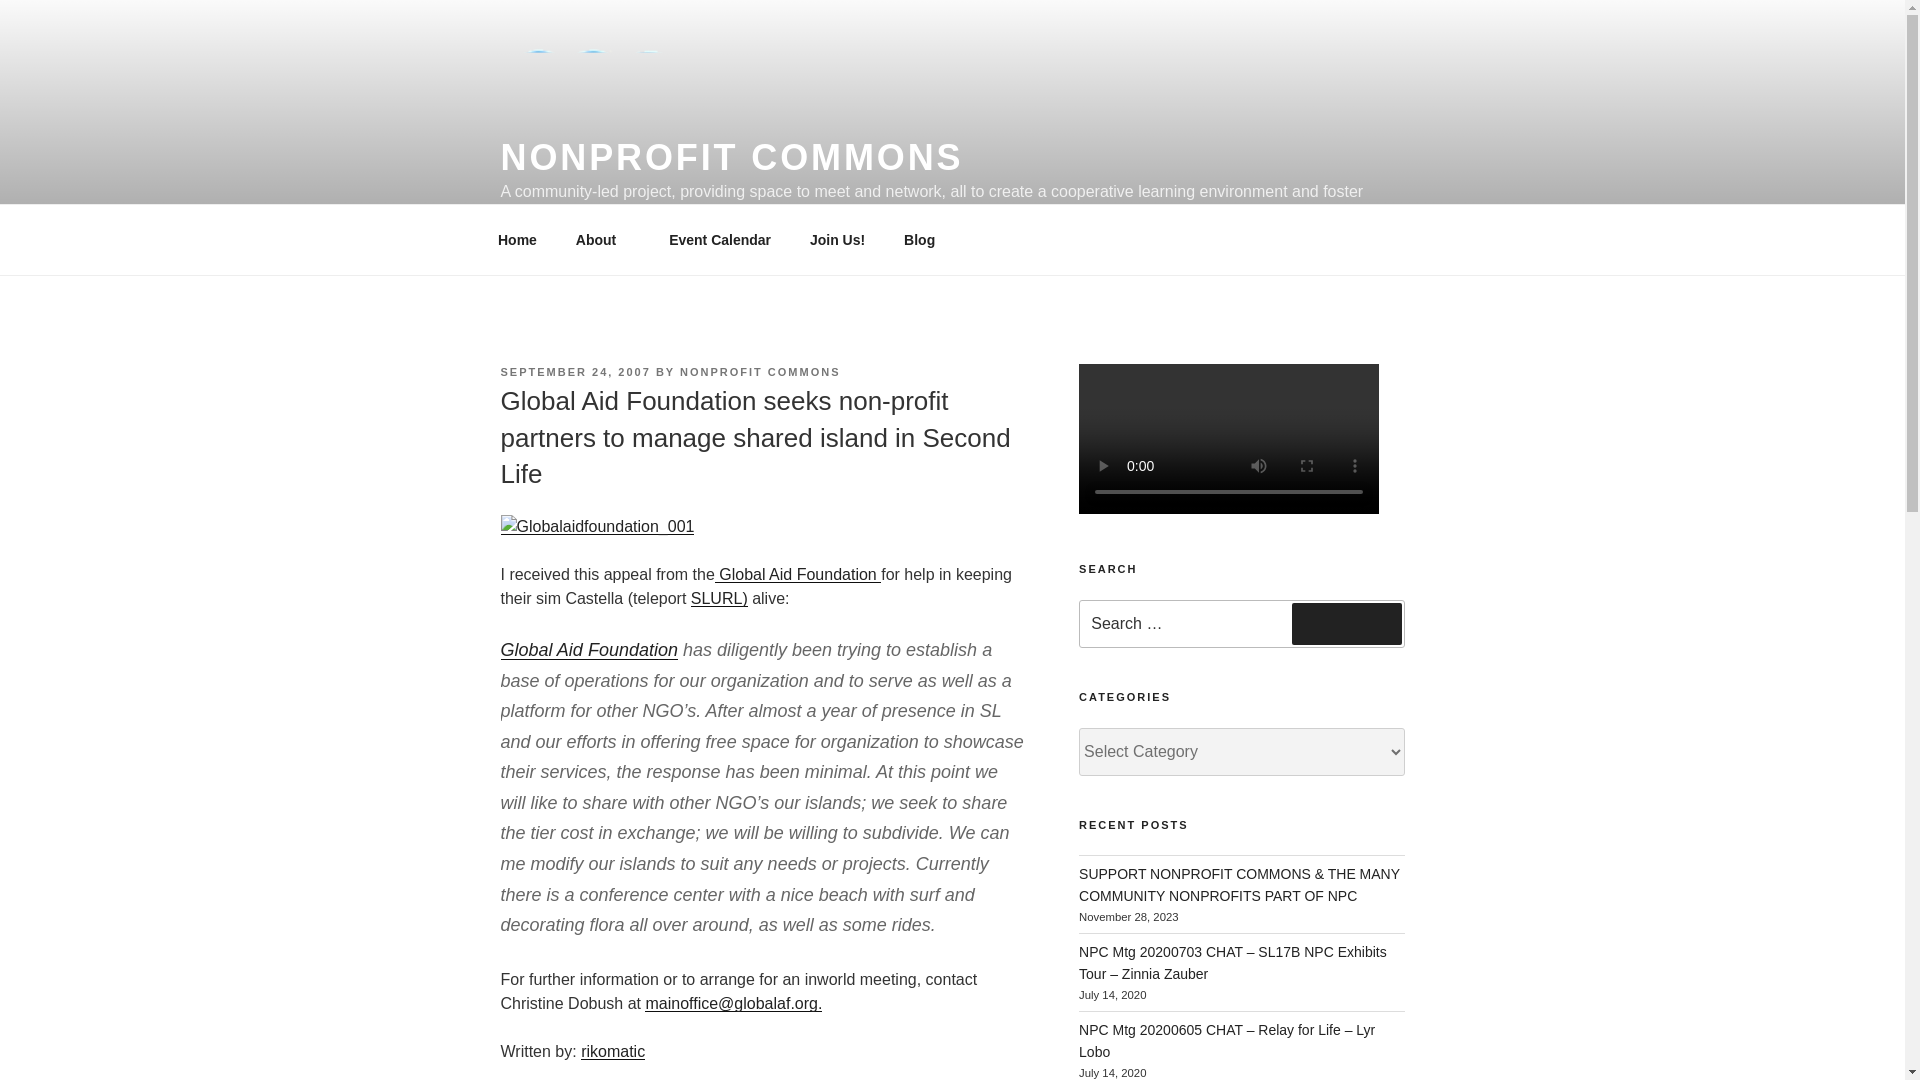 Image resolution: width=1920 pixels, height=1080 pixels. What do you see at coordinates (720, 240) in the screenshot?
I see `Event Calendar` at bounding box center [720, 240].